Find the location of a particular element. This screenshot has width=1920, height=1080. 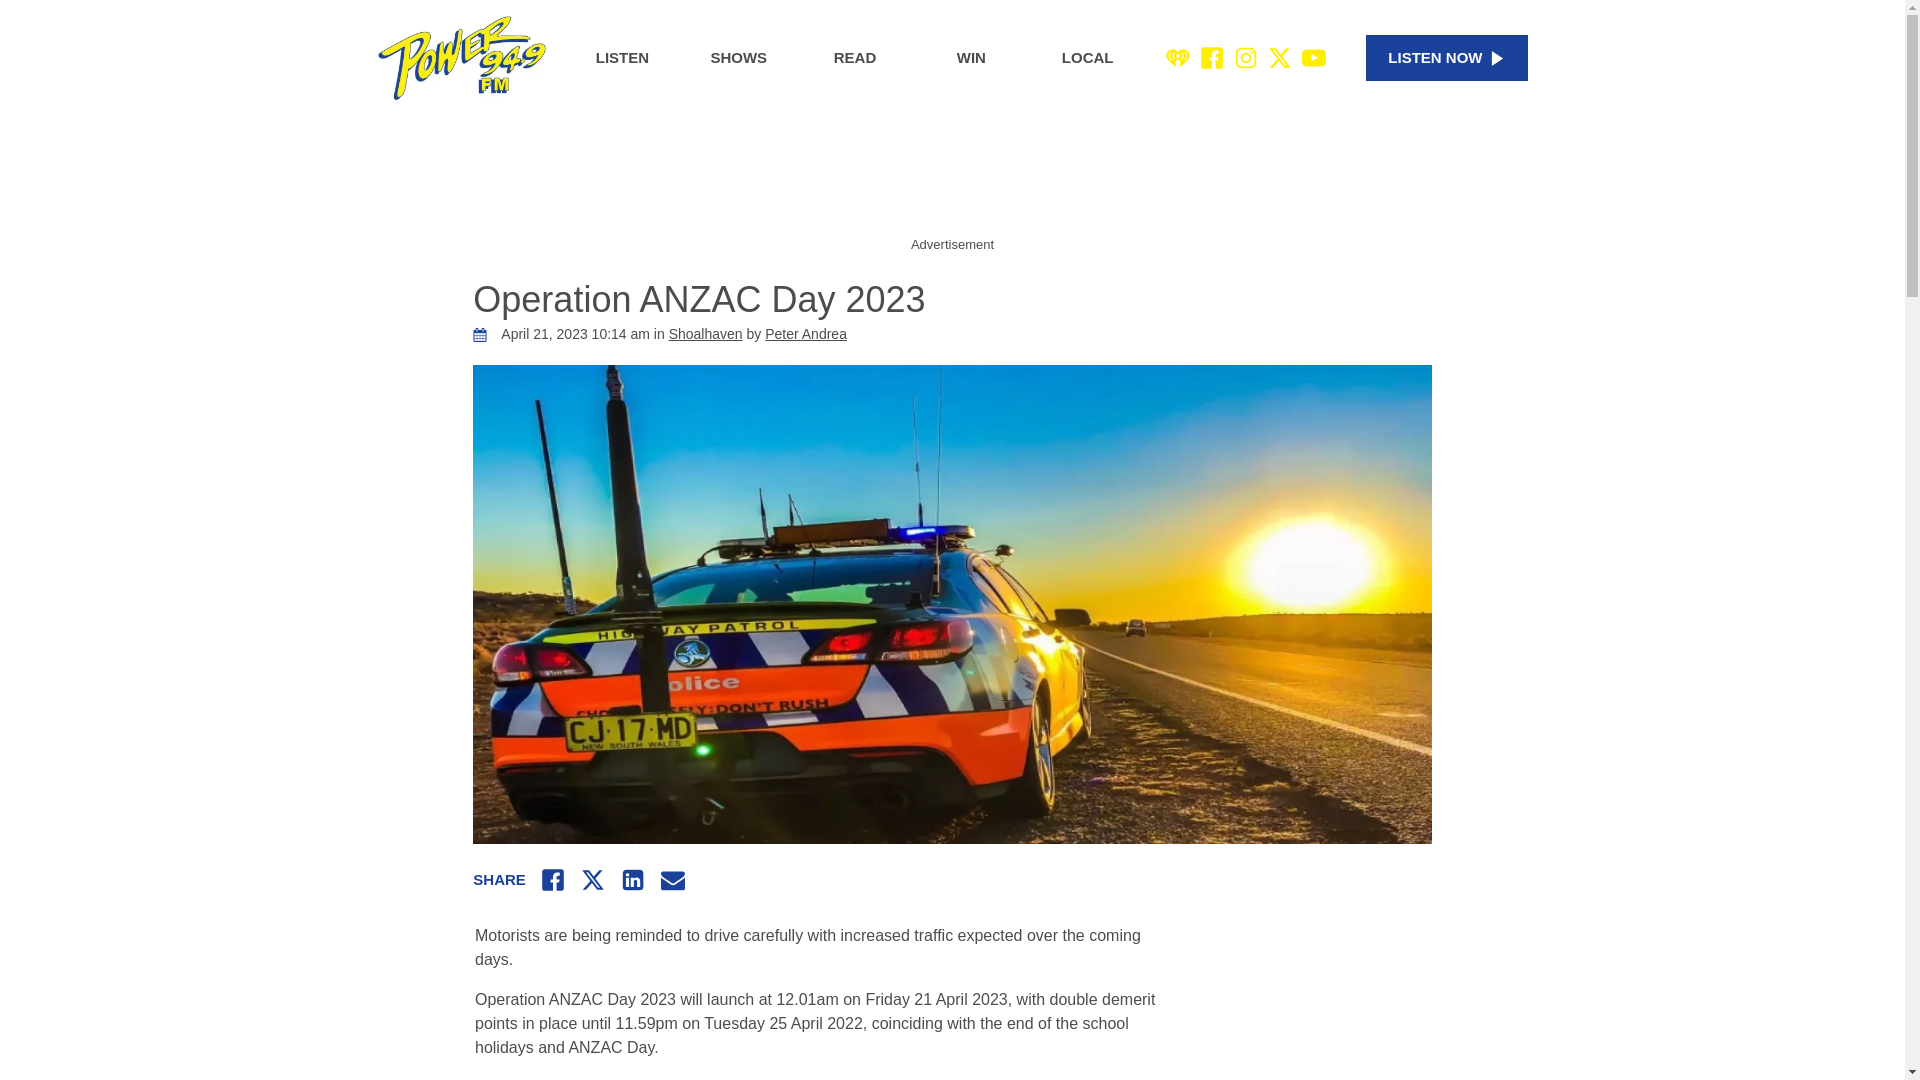

READ is located at coordinates (854, 58).